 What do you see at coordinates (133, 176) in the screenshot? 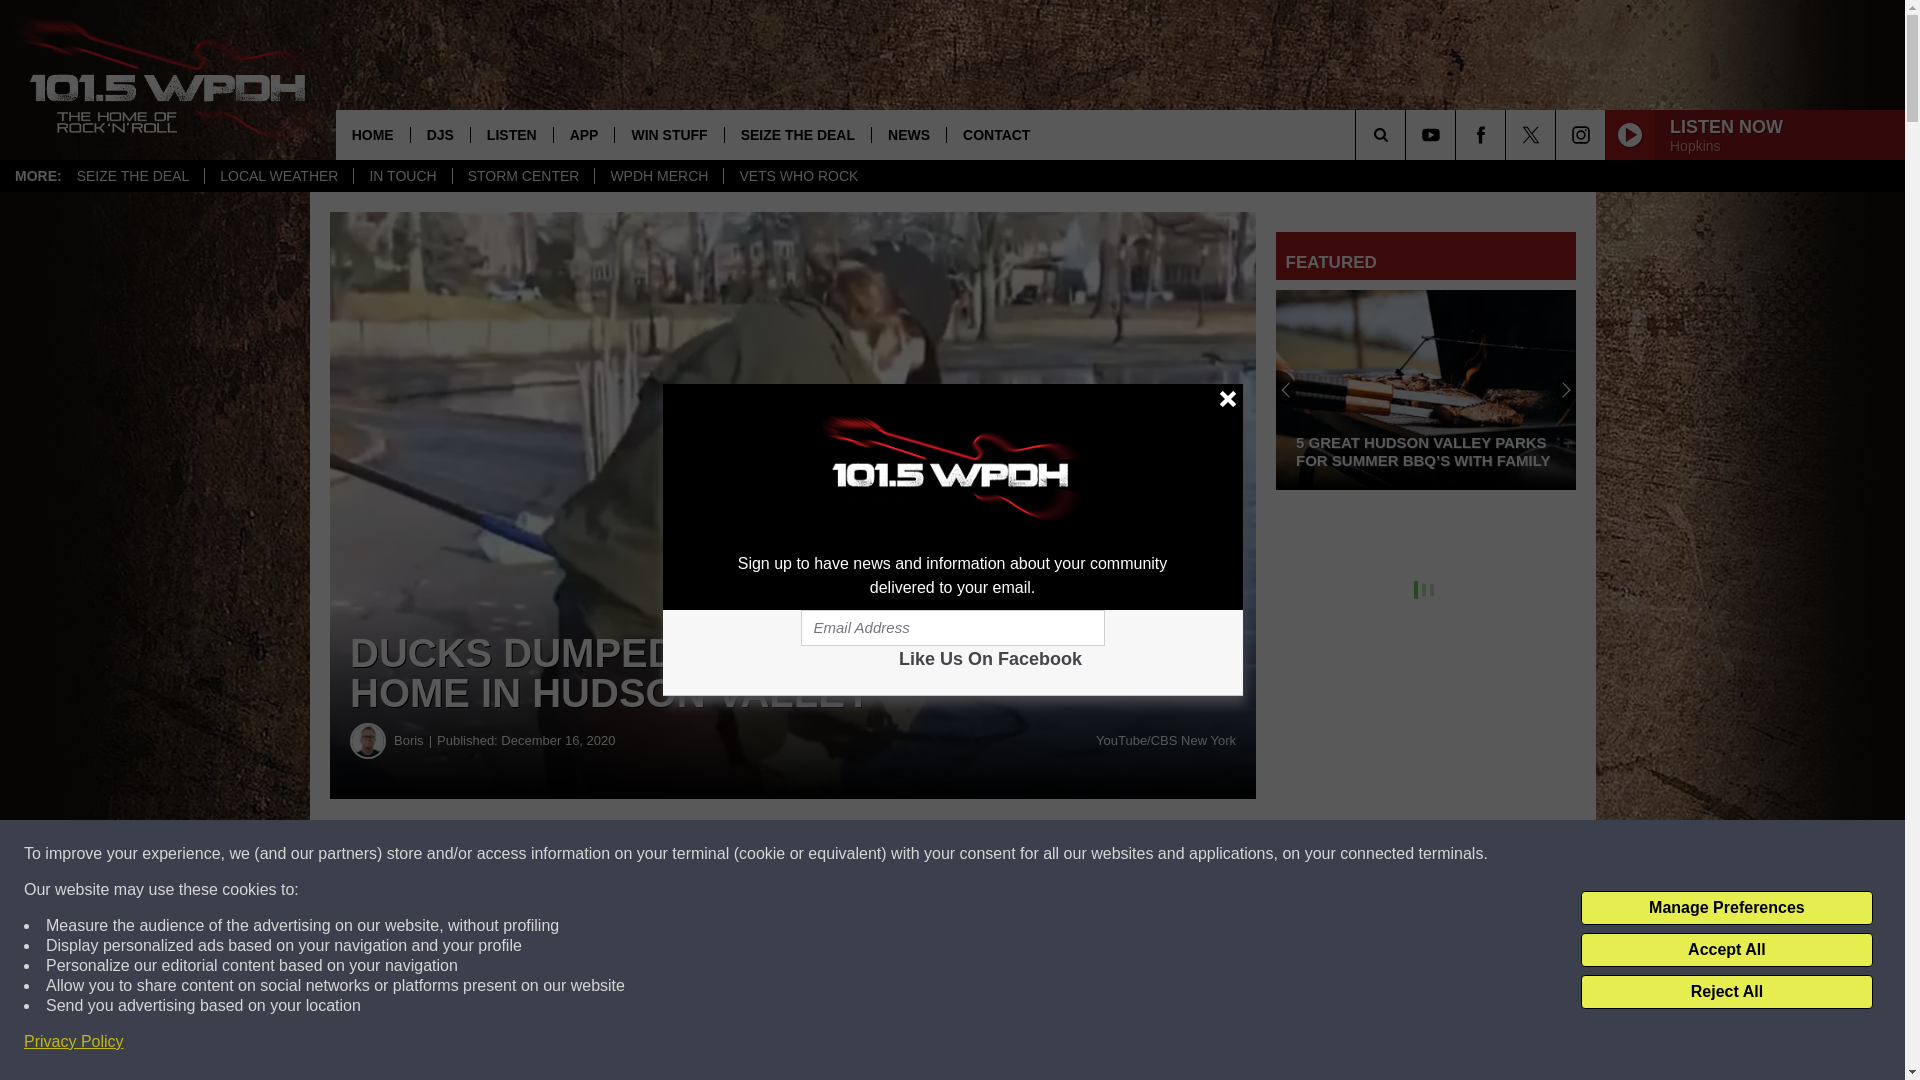
I see `SEIZE THE DEAL` at bounding box center [133, 176].